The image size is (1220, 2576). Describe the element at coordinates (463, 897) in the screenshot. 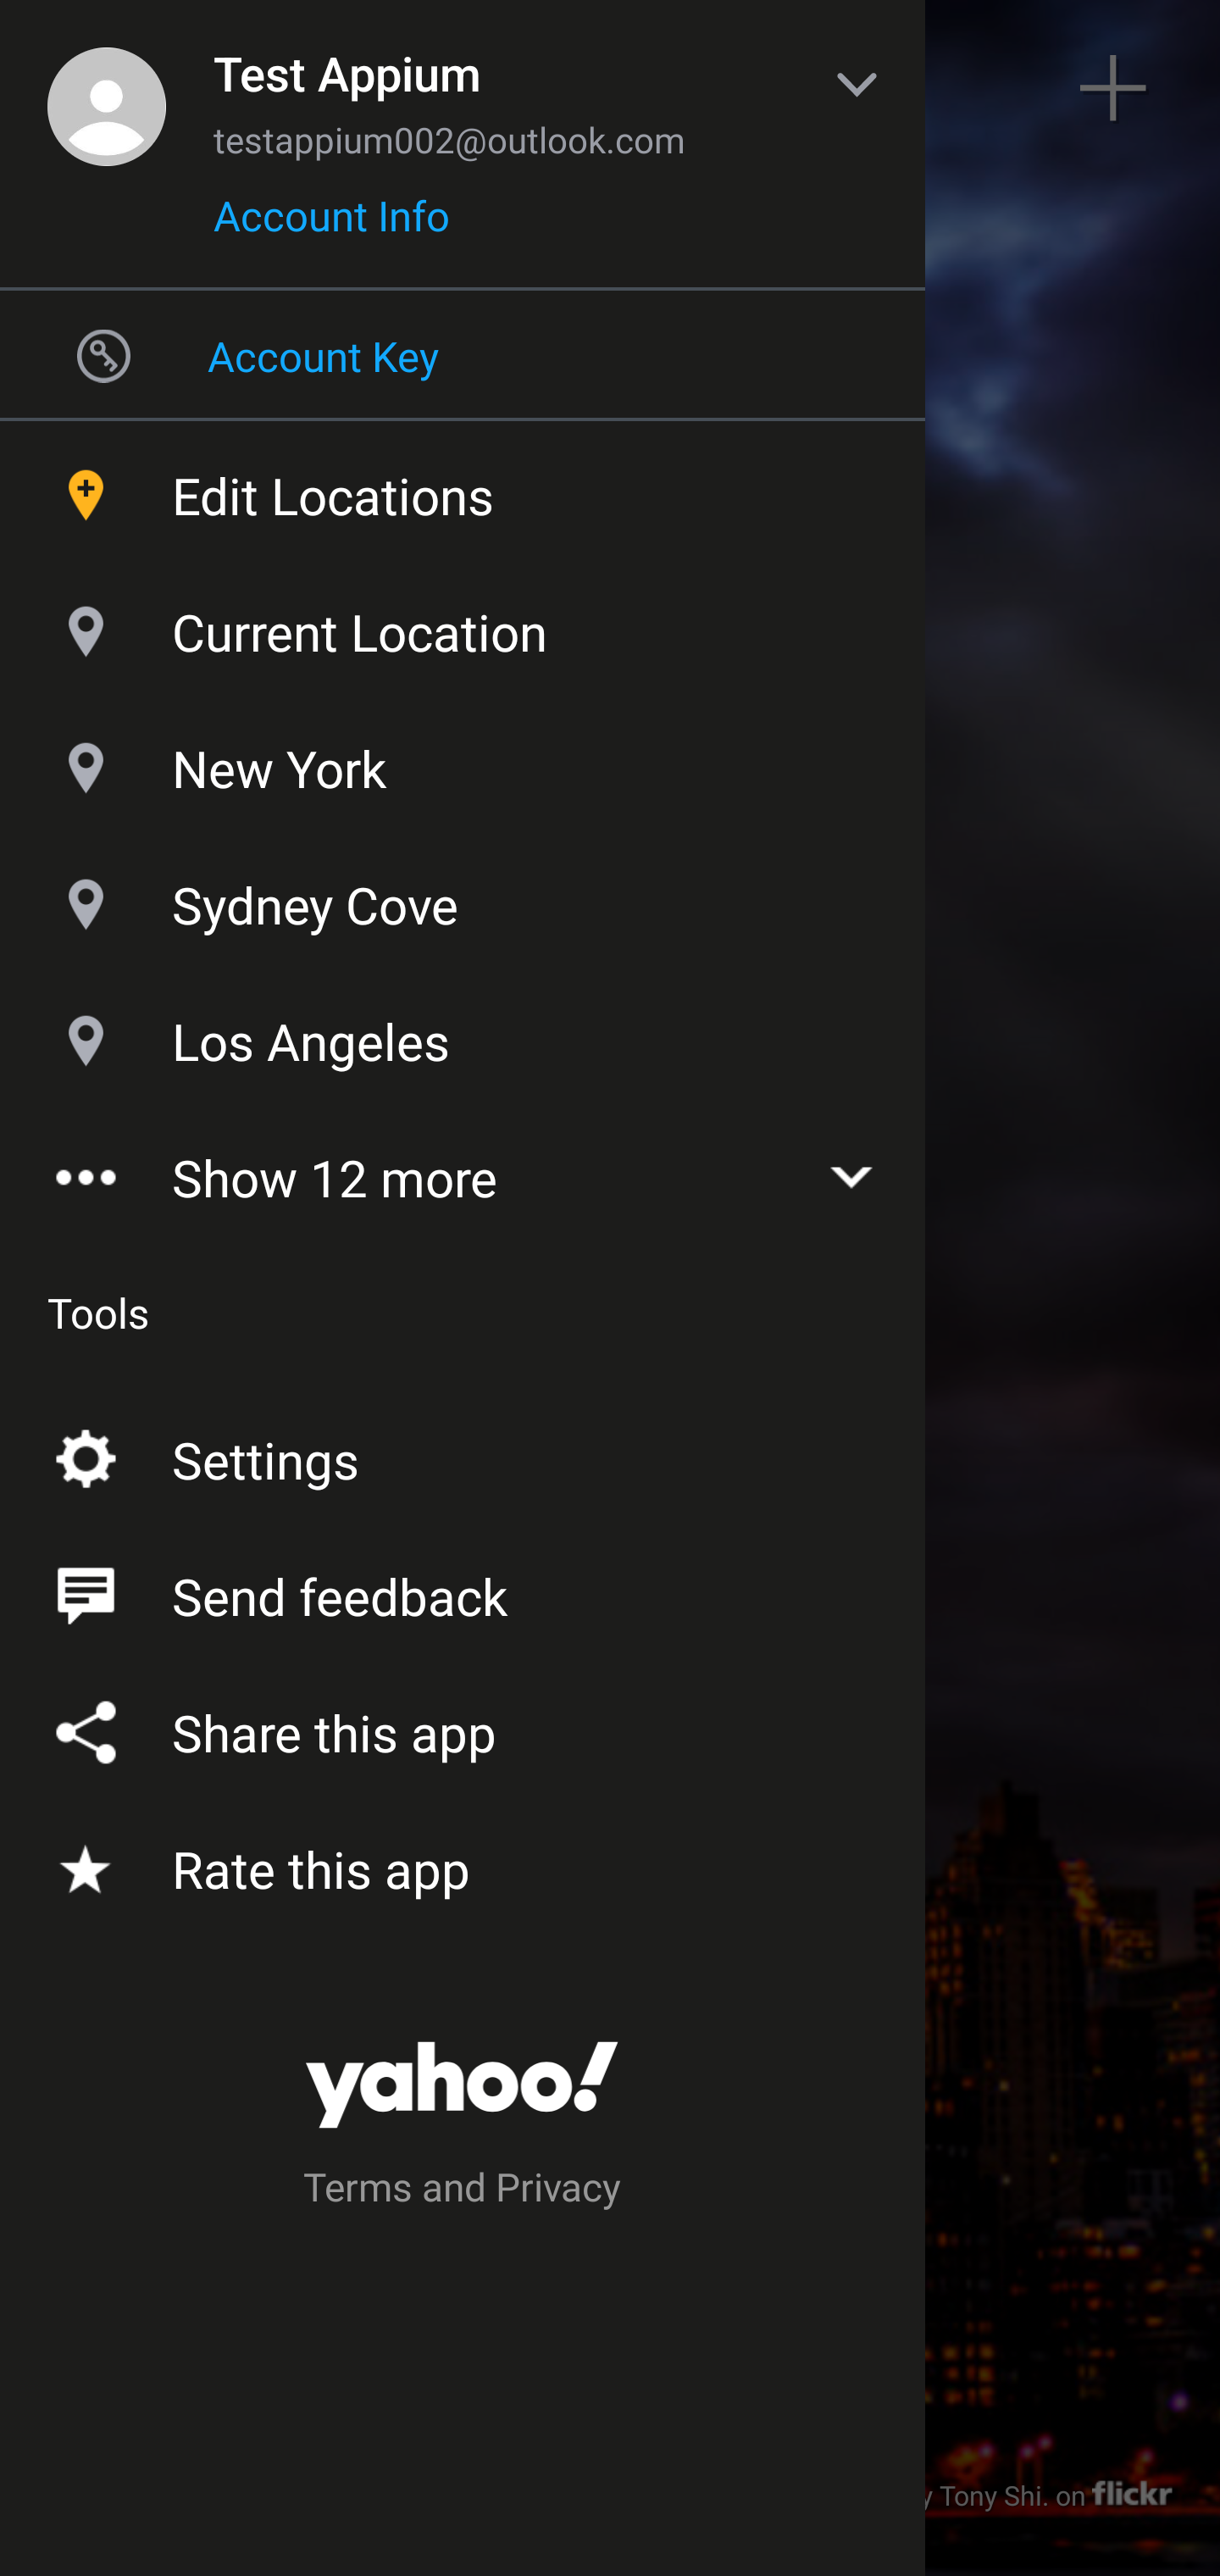

I see `Sydney Cove` at that location.